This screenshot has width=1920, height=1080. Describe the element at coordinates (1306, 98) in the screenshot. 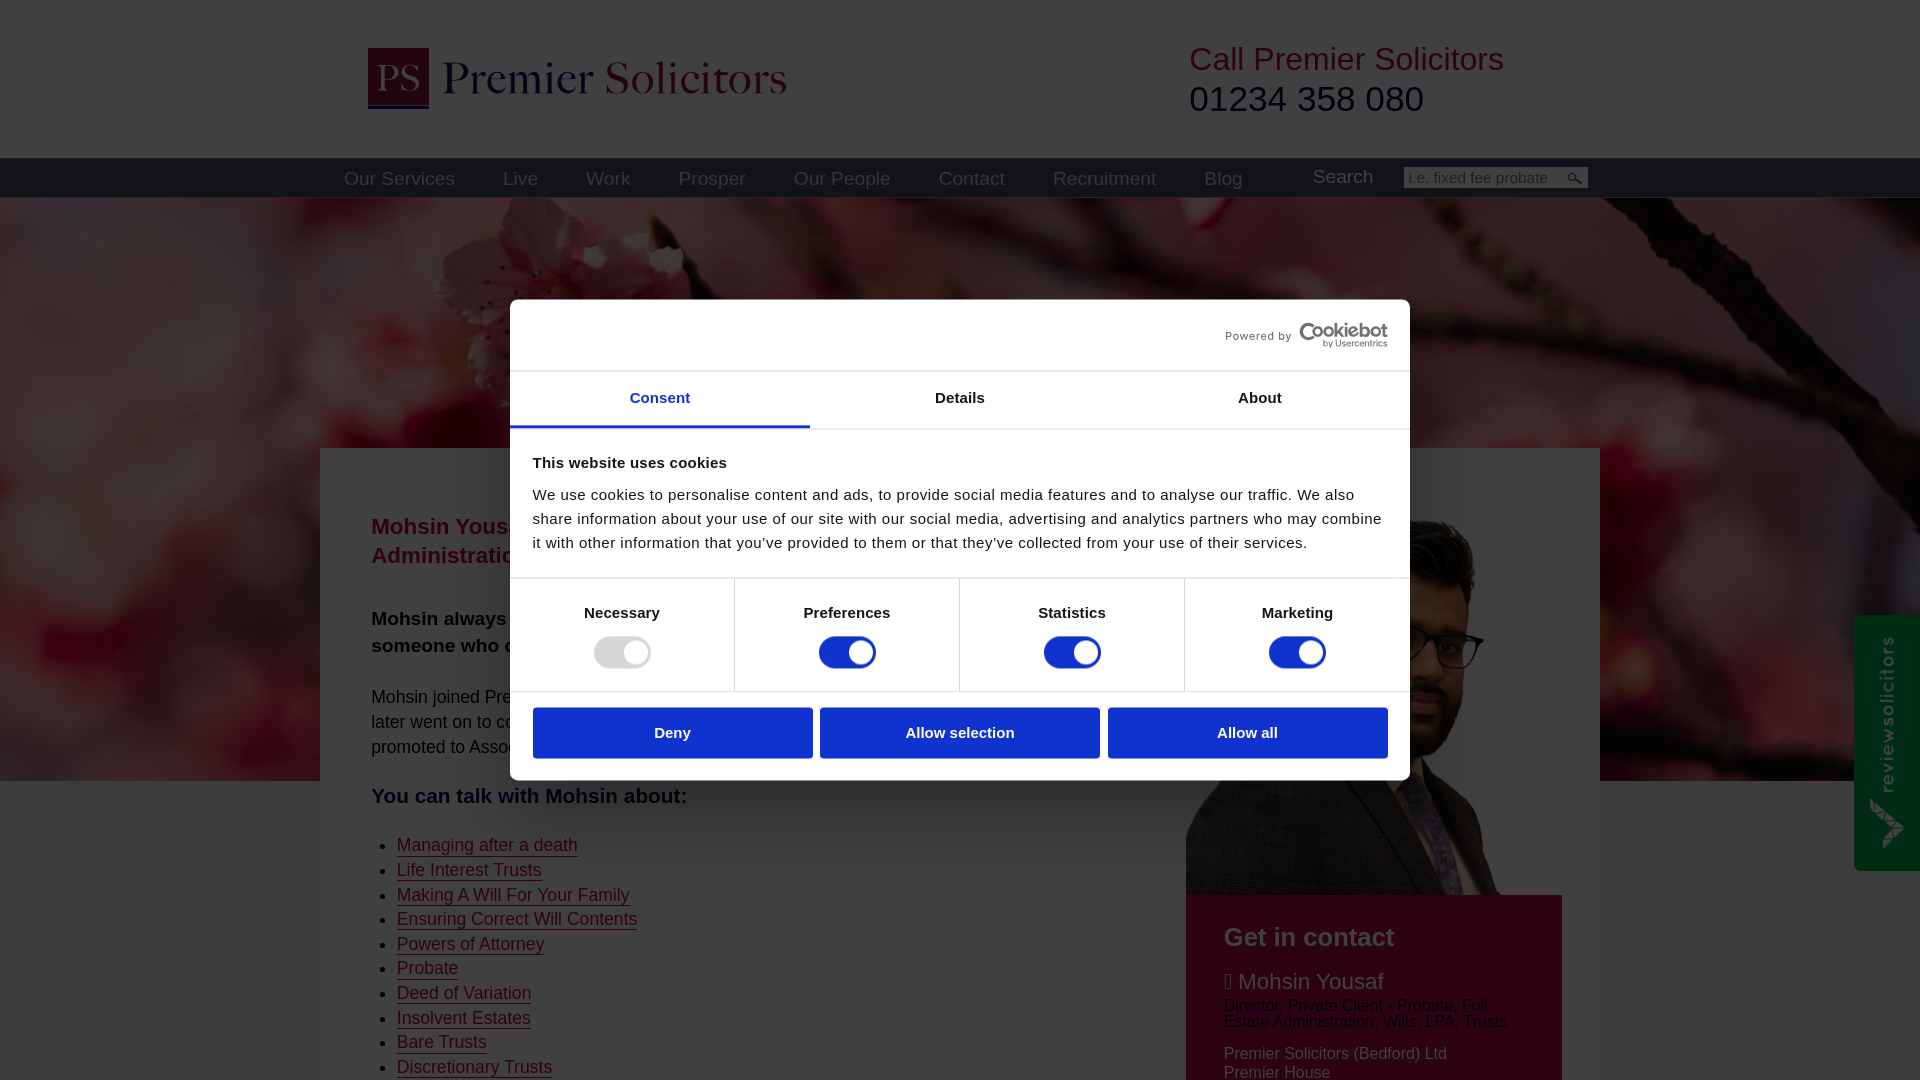

I see `01234 358 080` at that location.